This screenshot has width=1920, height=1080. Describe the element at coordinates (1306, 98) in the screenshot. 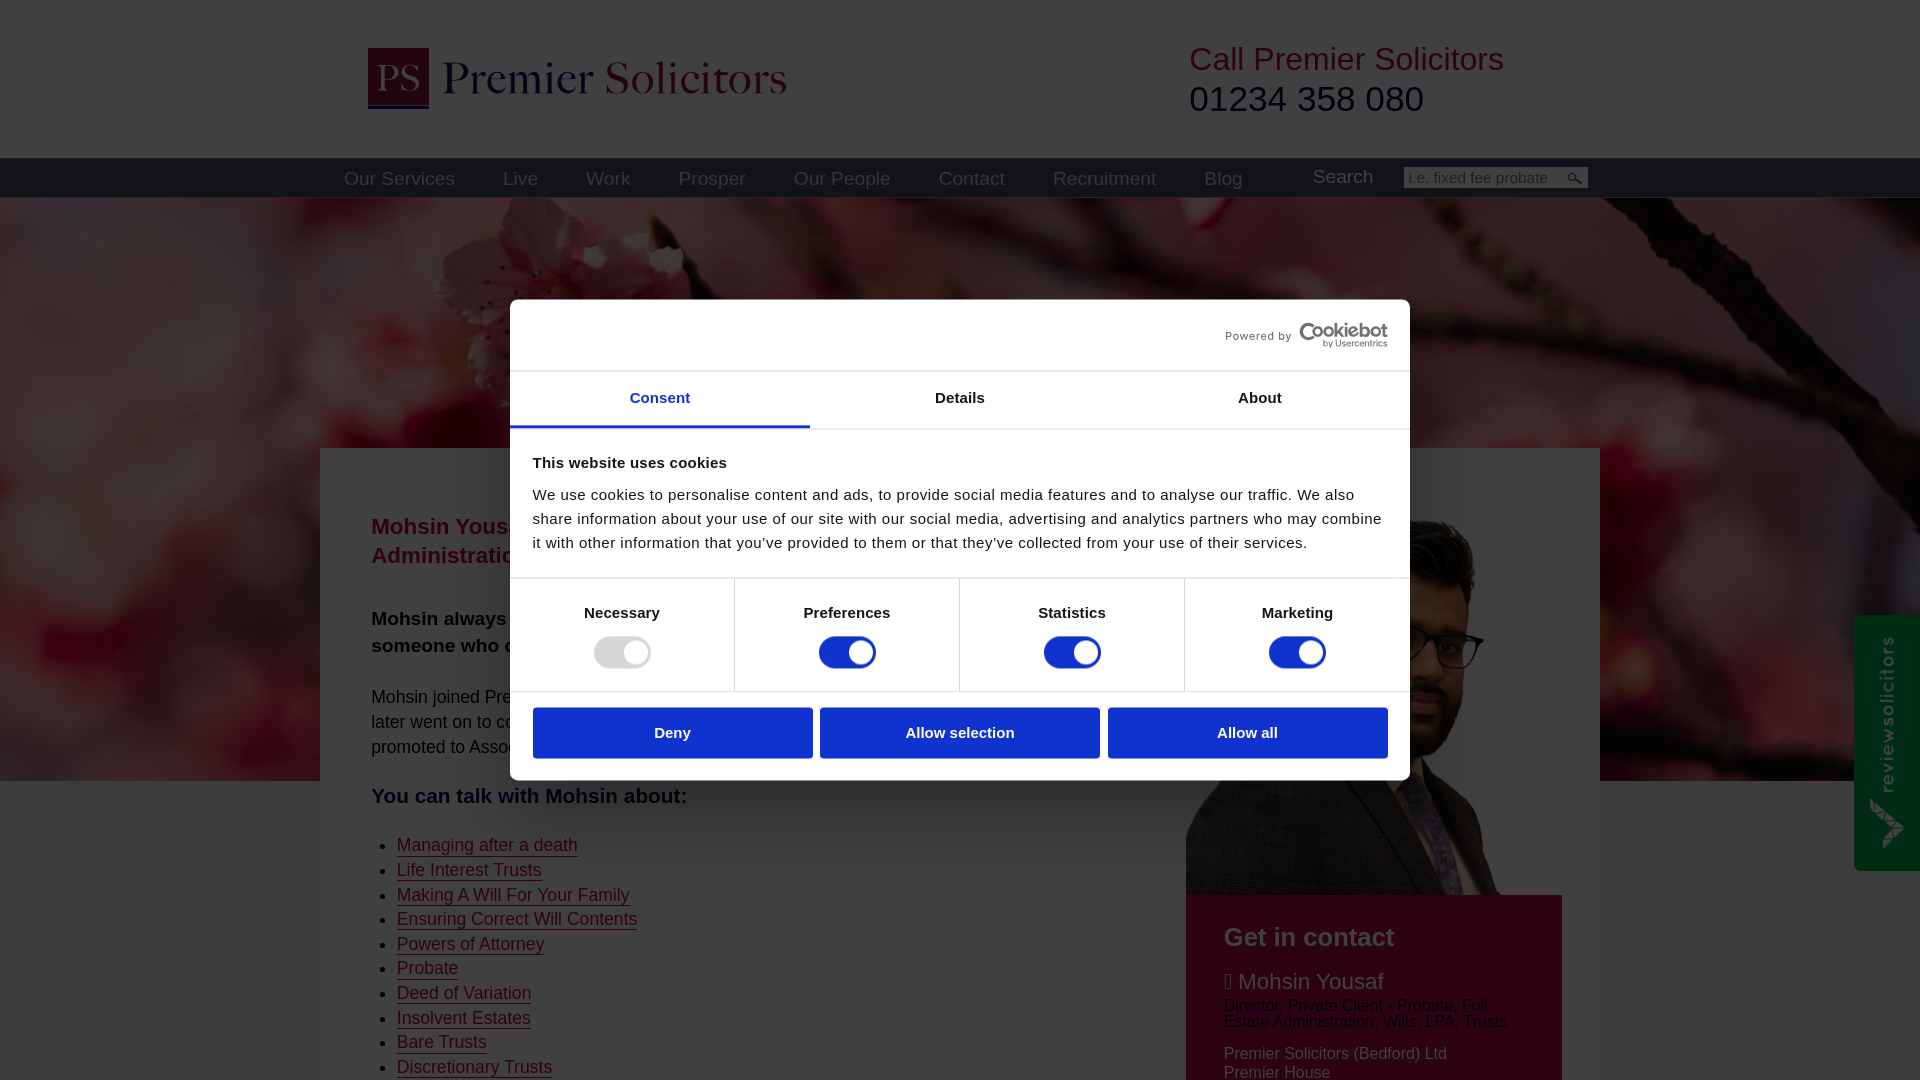

I see `01234 358 080` at that location.